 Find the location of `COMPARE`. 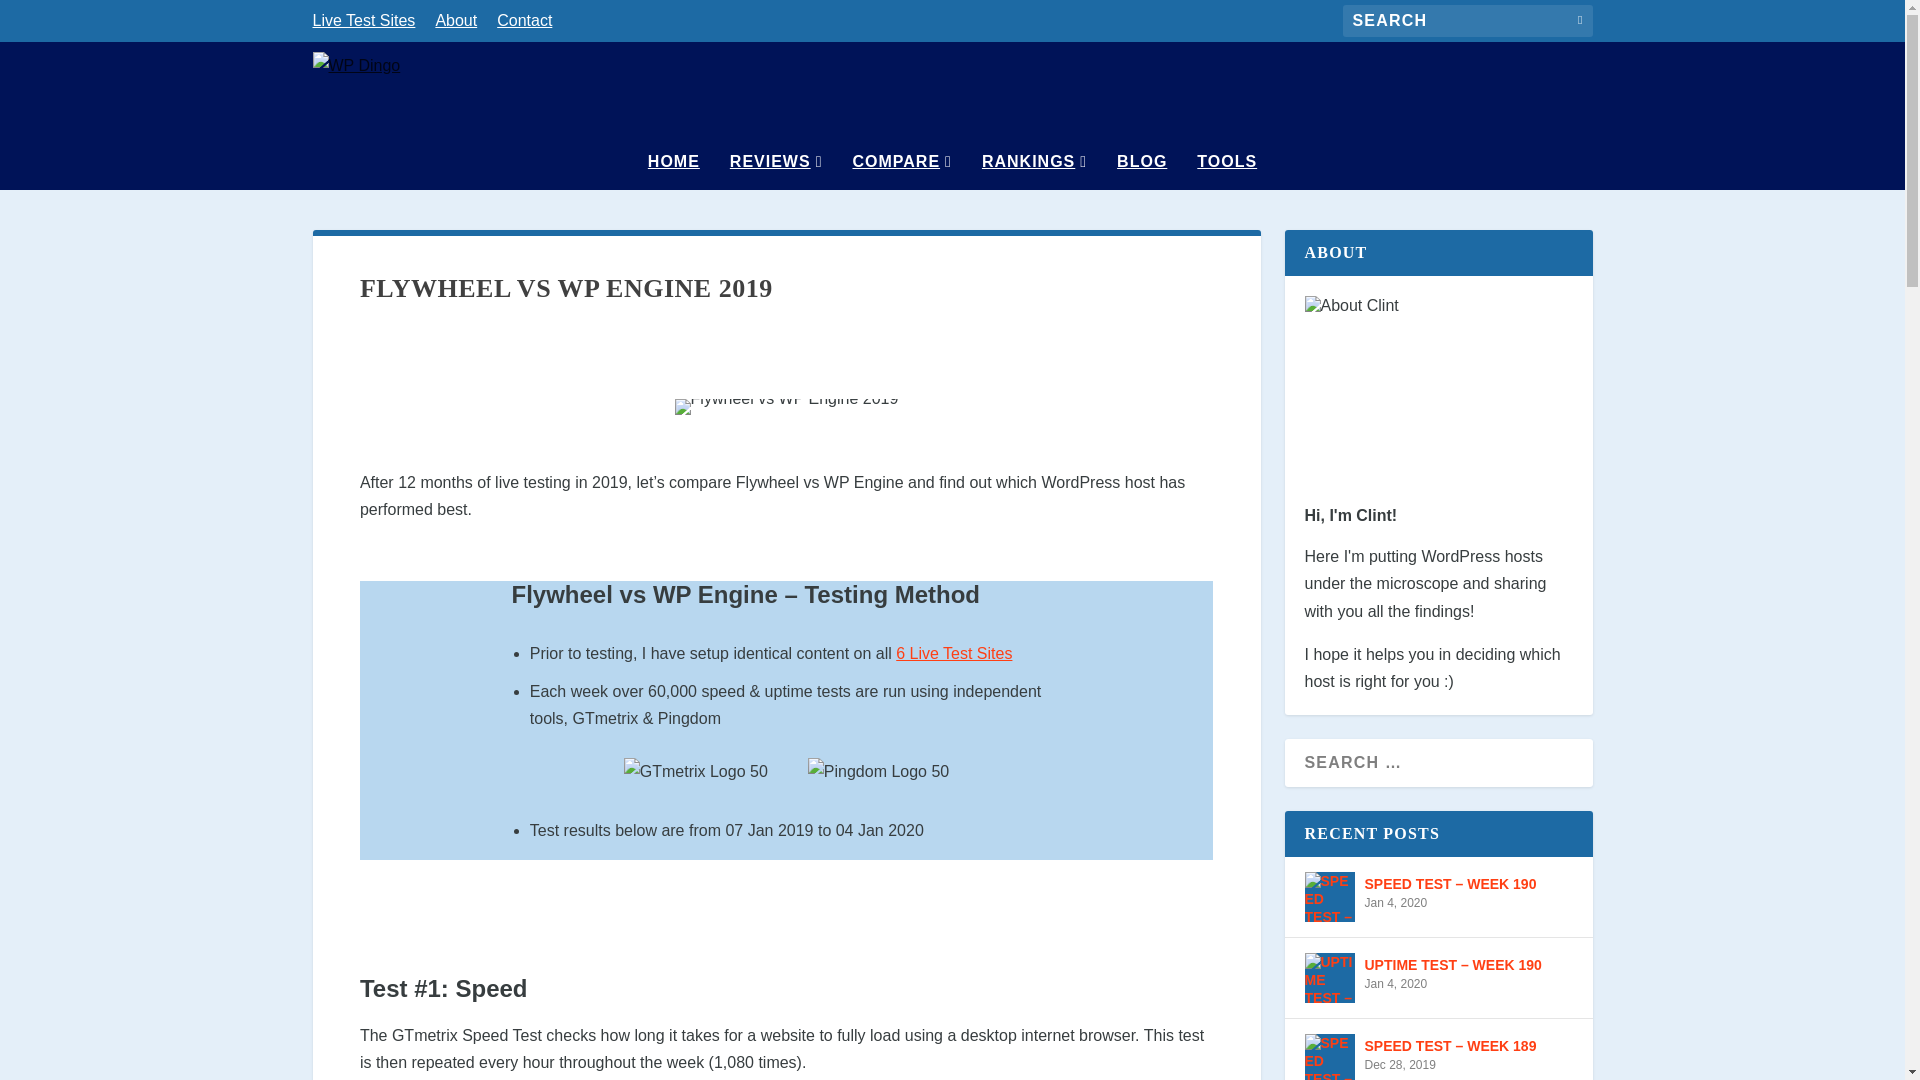

COMPARE is located at coordinates (901, 172).